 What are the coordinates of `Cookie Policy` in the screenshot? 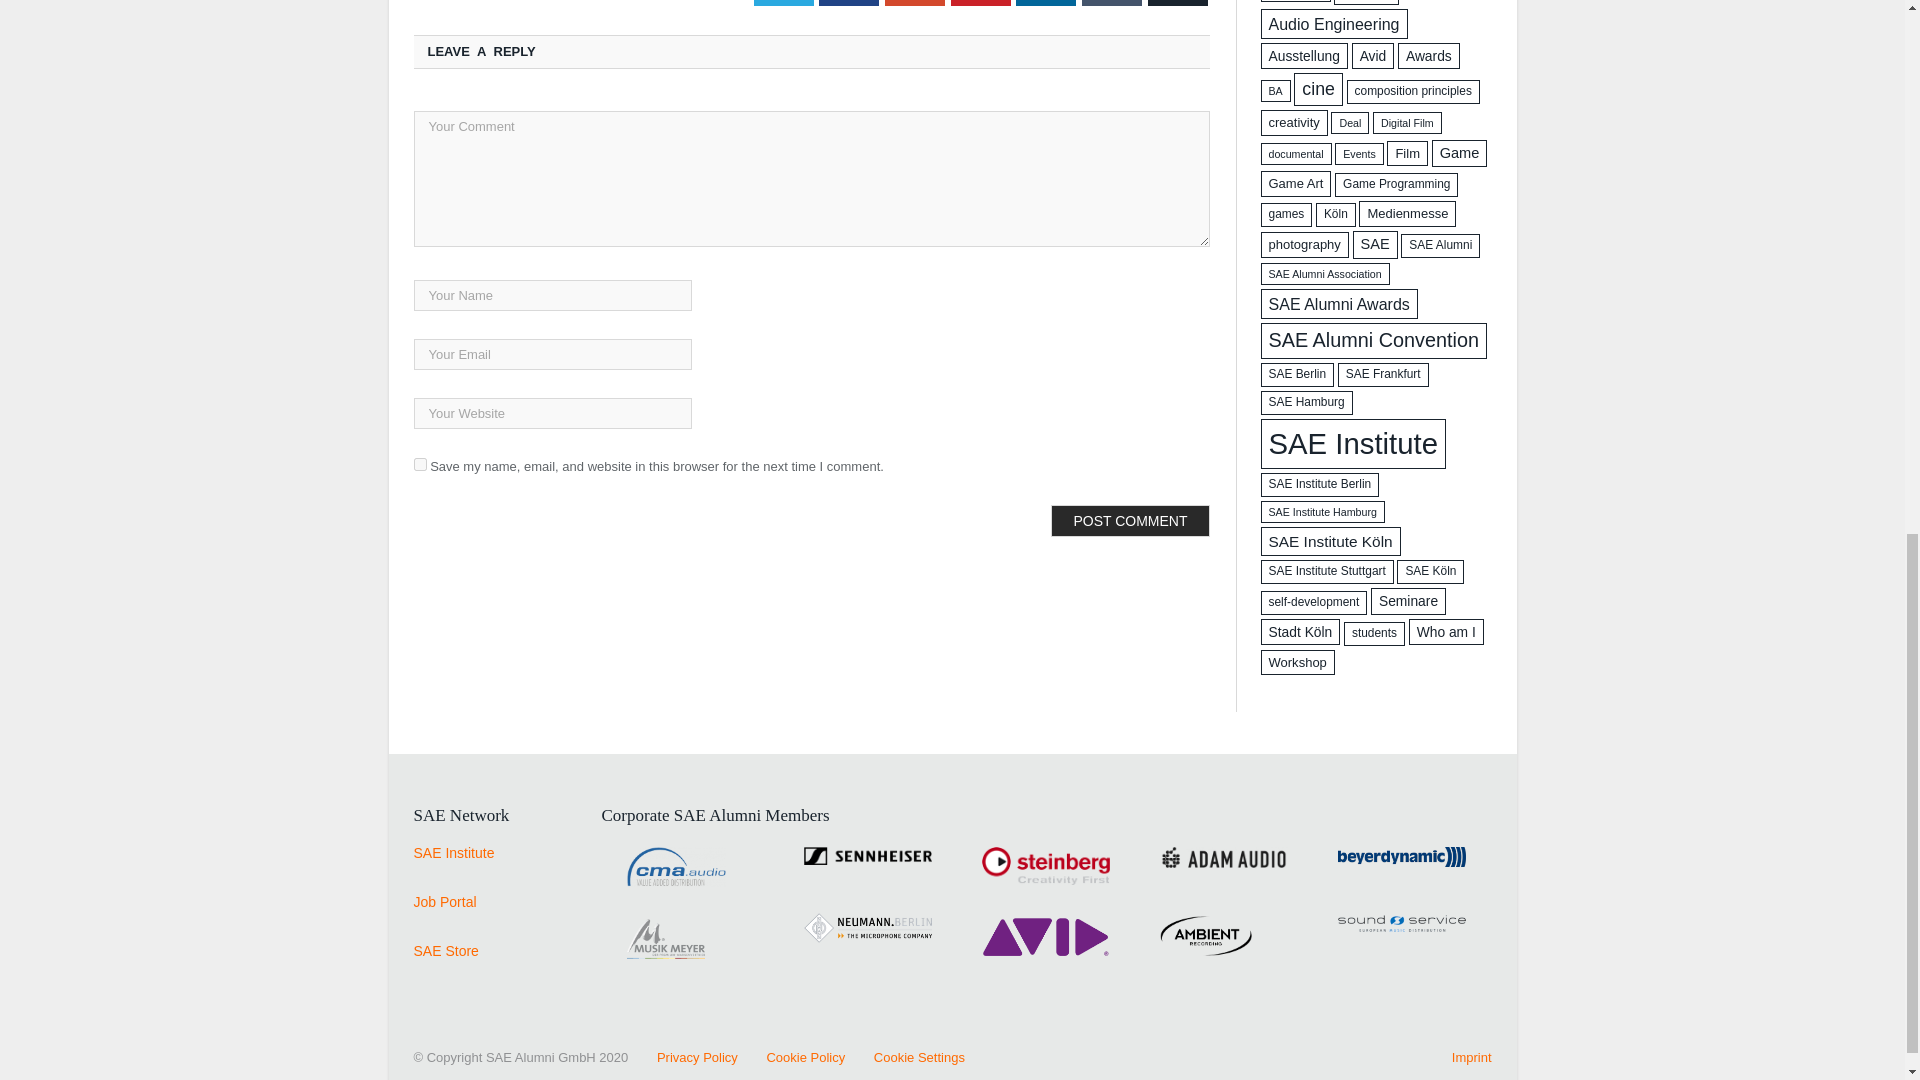 It's located at (792, 1056).